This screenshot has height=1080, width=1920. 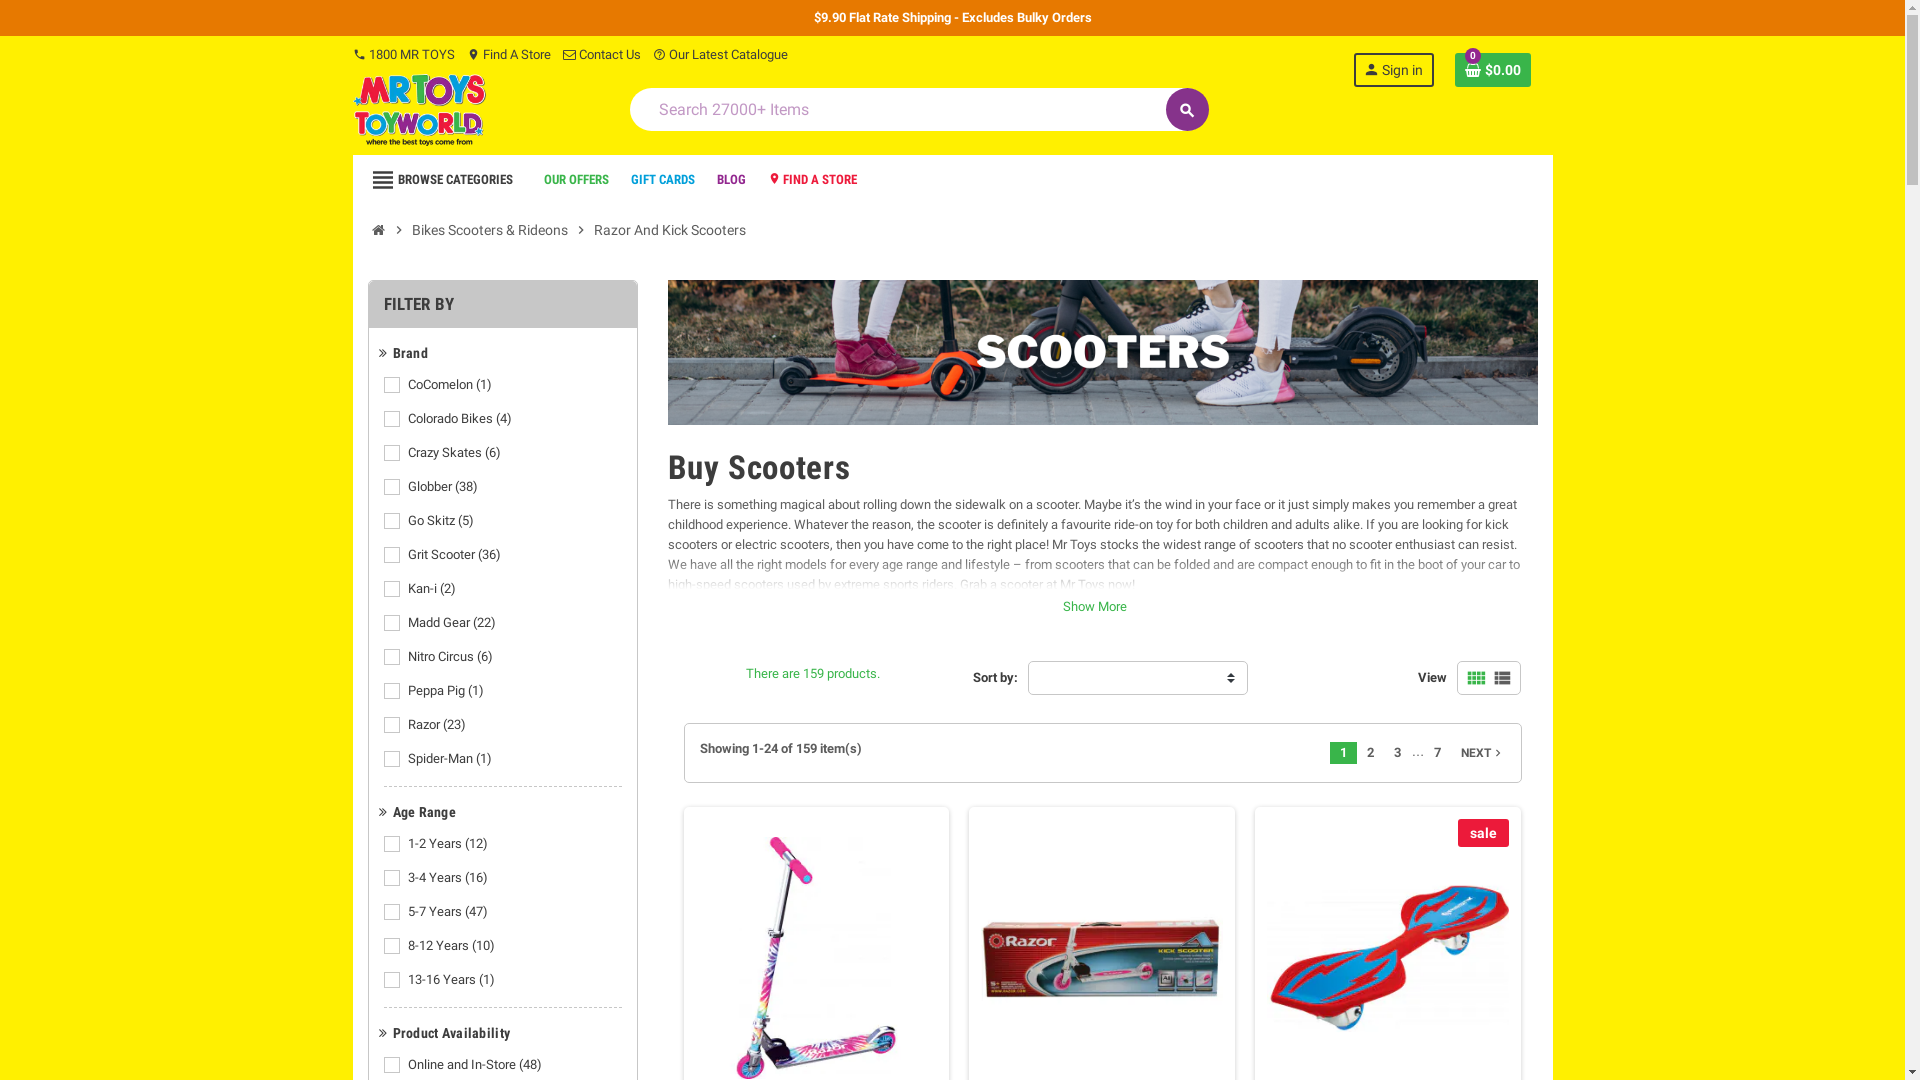 What do you see at coordinates (813, 180) in the screenshot?
I see `place FIND A STORE` at bounding box center [813, 180].